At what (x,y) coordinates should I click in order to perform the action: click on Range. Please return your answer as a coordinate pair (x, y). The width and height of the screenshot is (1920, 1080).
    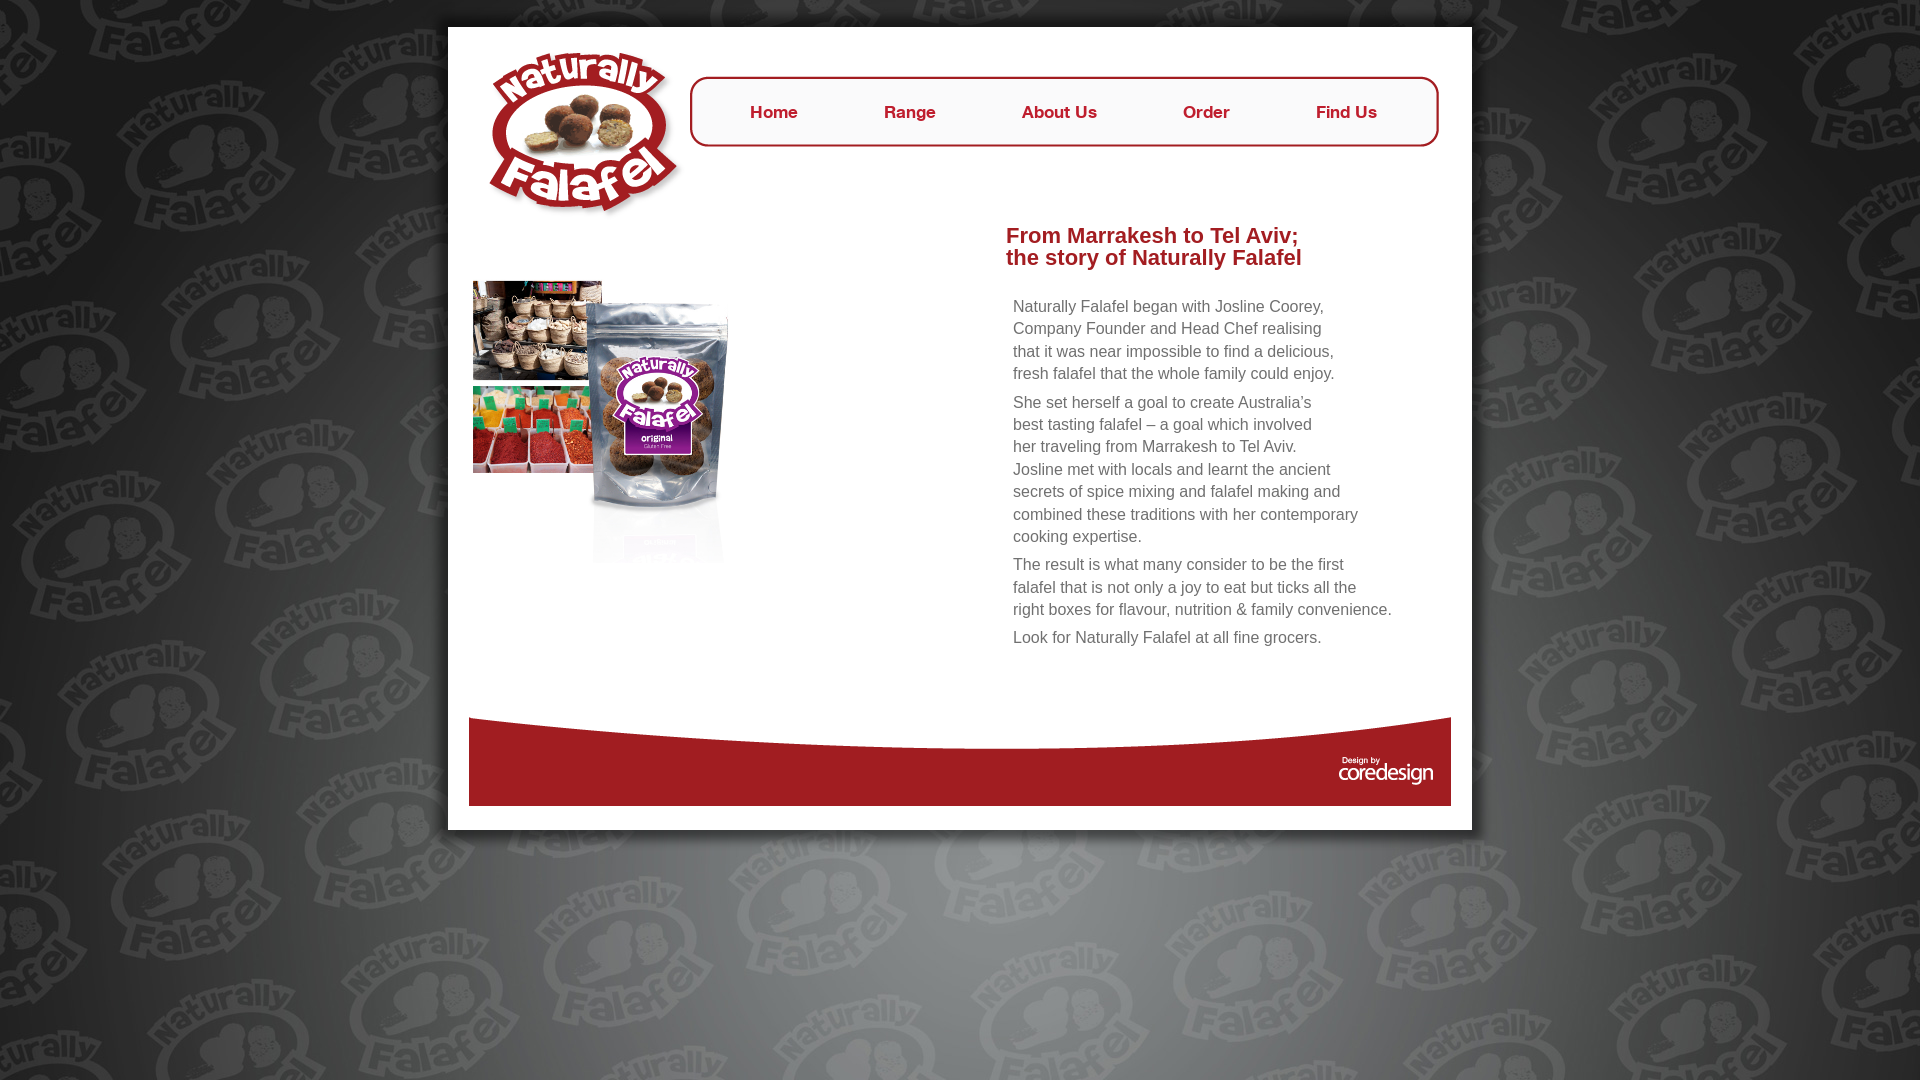
    Looking at the image, I should click on (910, 112).